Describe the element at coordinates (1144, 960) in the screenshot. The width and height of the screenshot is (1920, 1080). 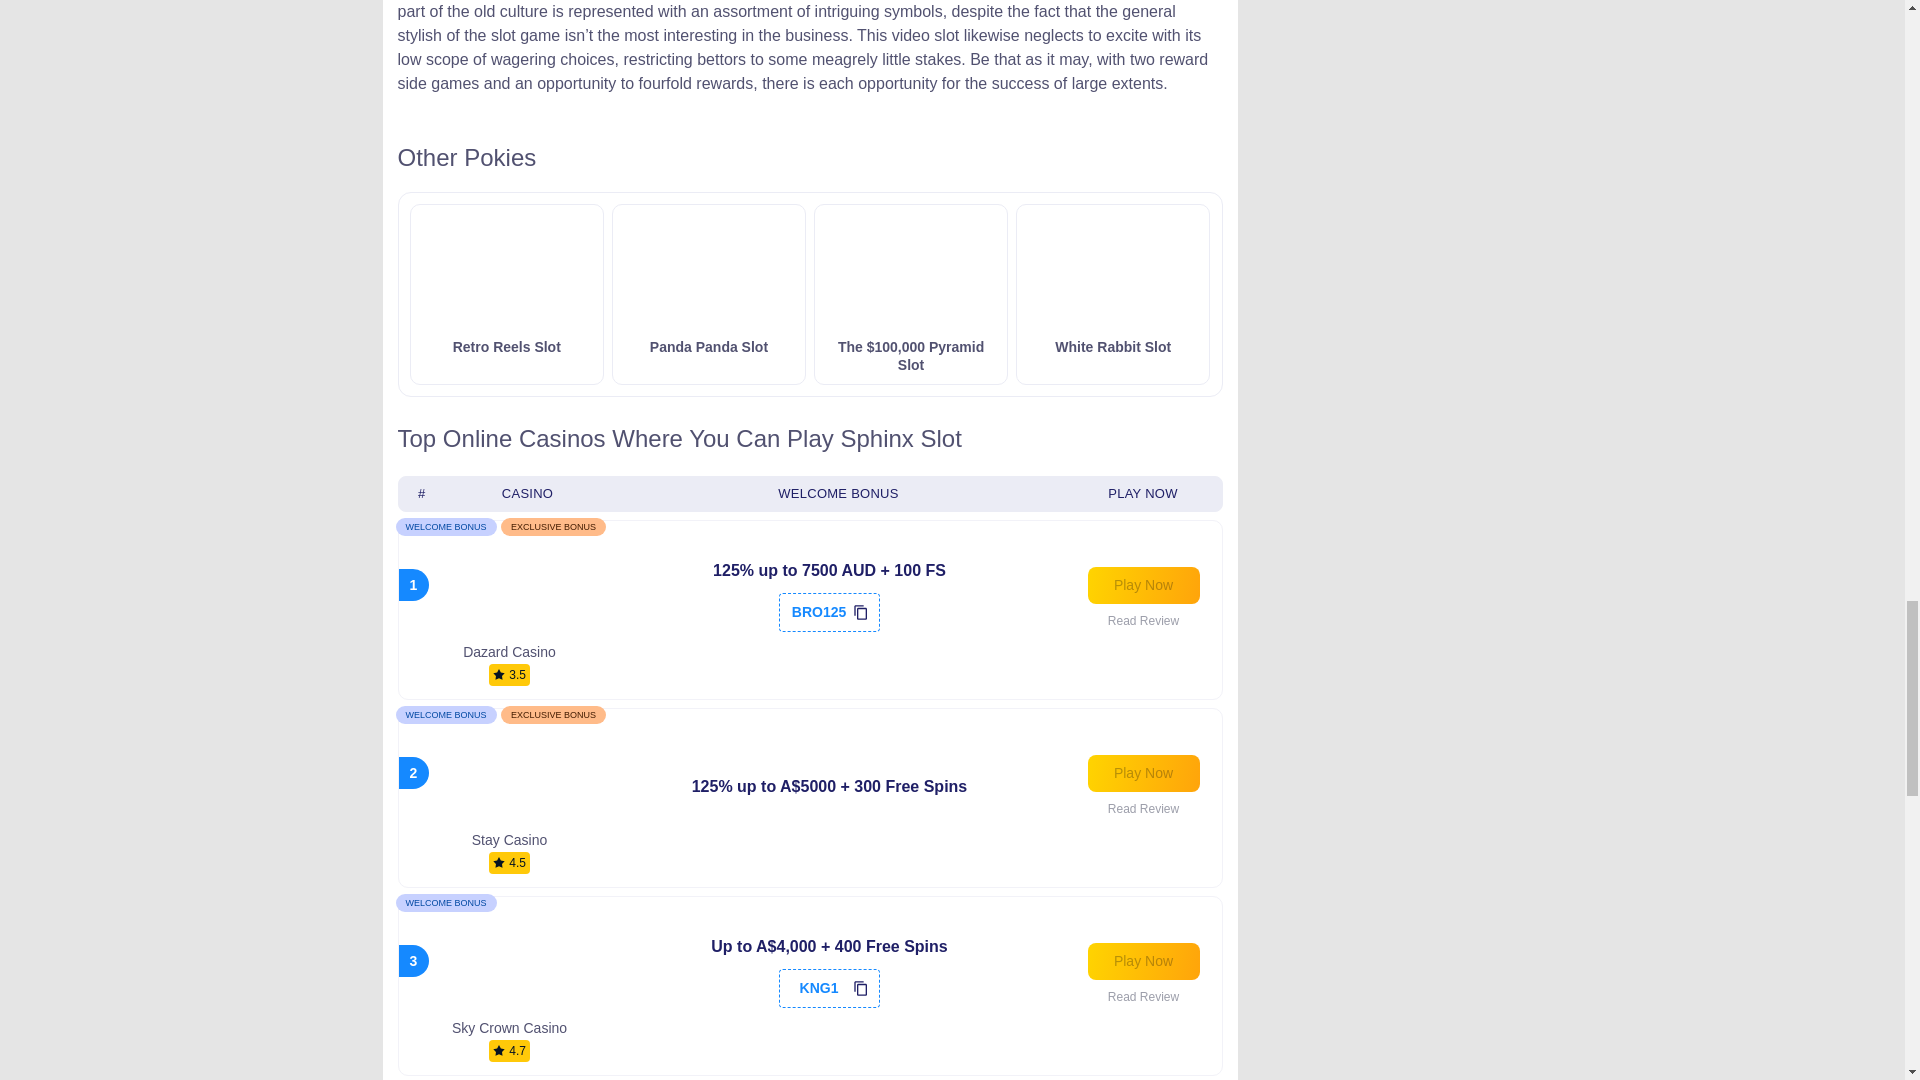
I see `Play at Sky Crown Casino` at that location.